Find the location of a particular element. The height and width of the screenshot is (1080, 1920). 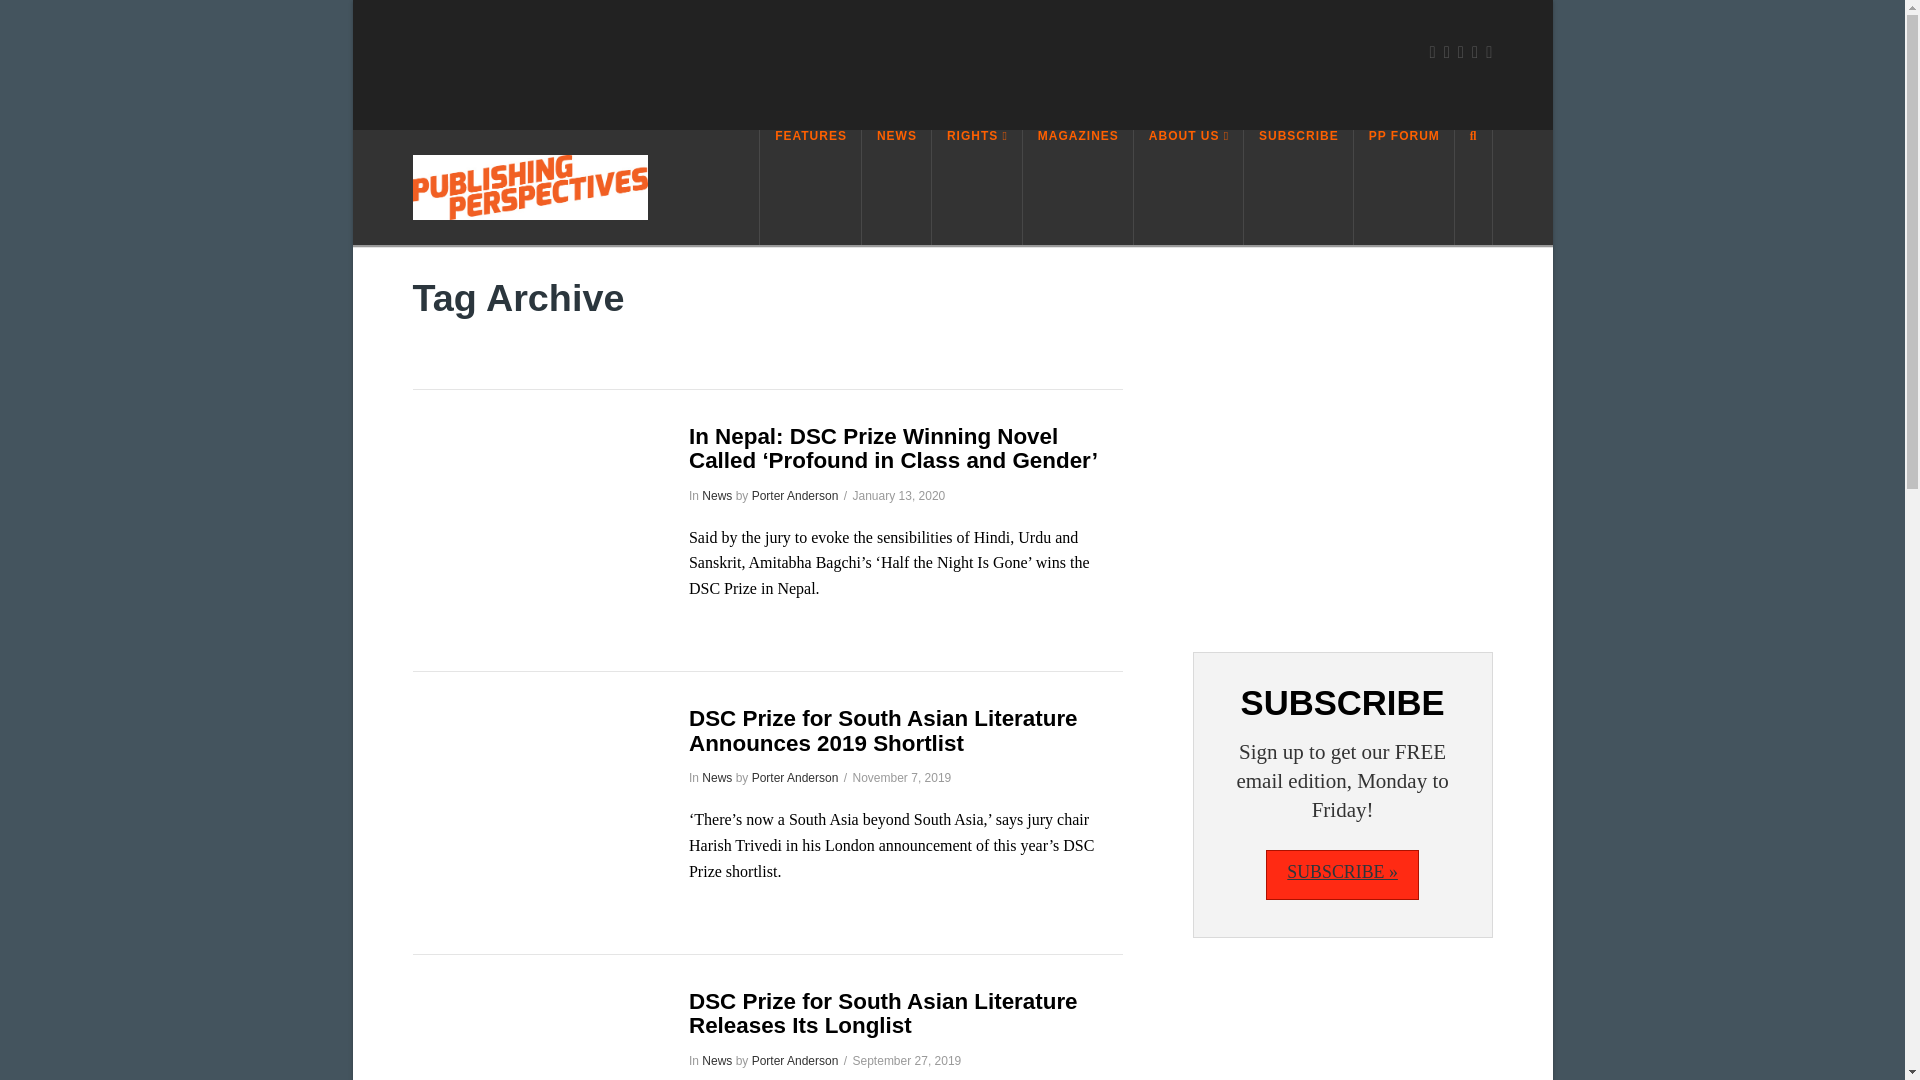

SUBSCRIBE is located at coordinates (1298, 187).